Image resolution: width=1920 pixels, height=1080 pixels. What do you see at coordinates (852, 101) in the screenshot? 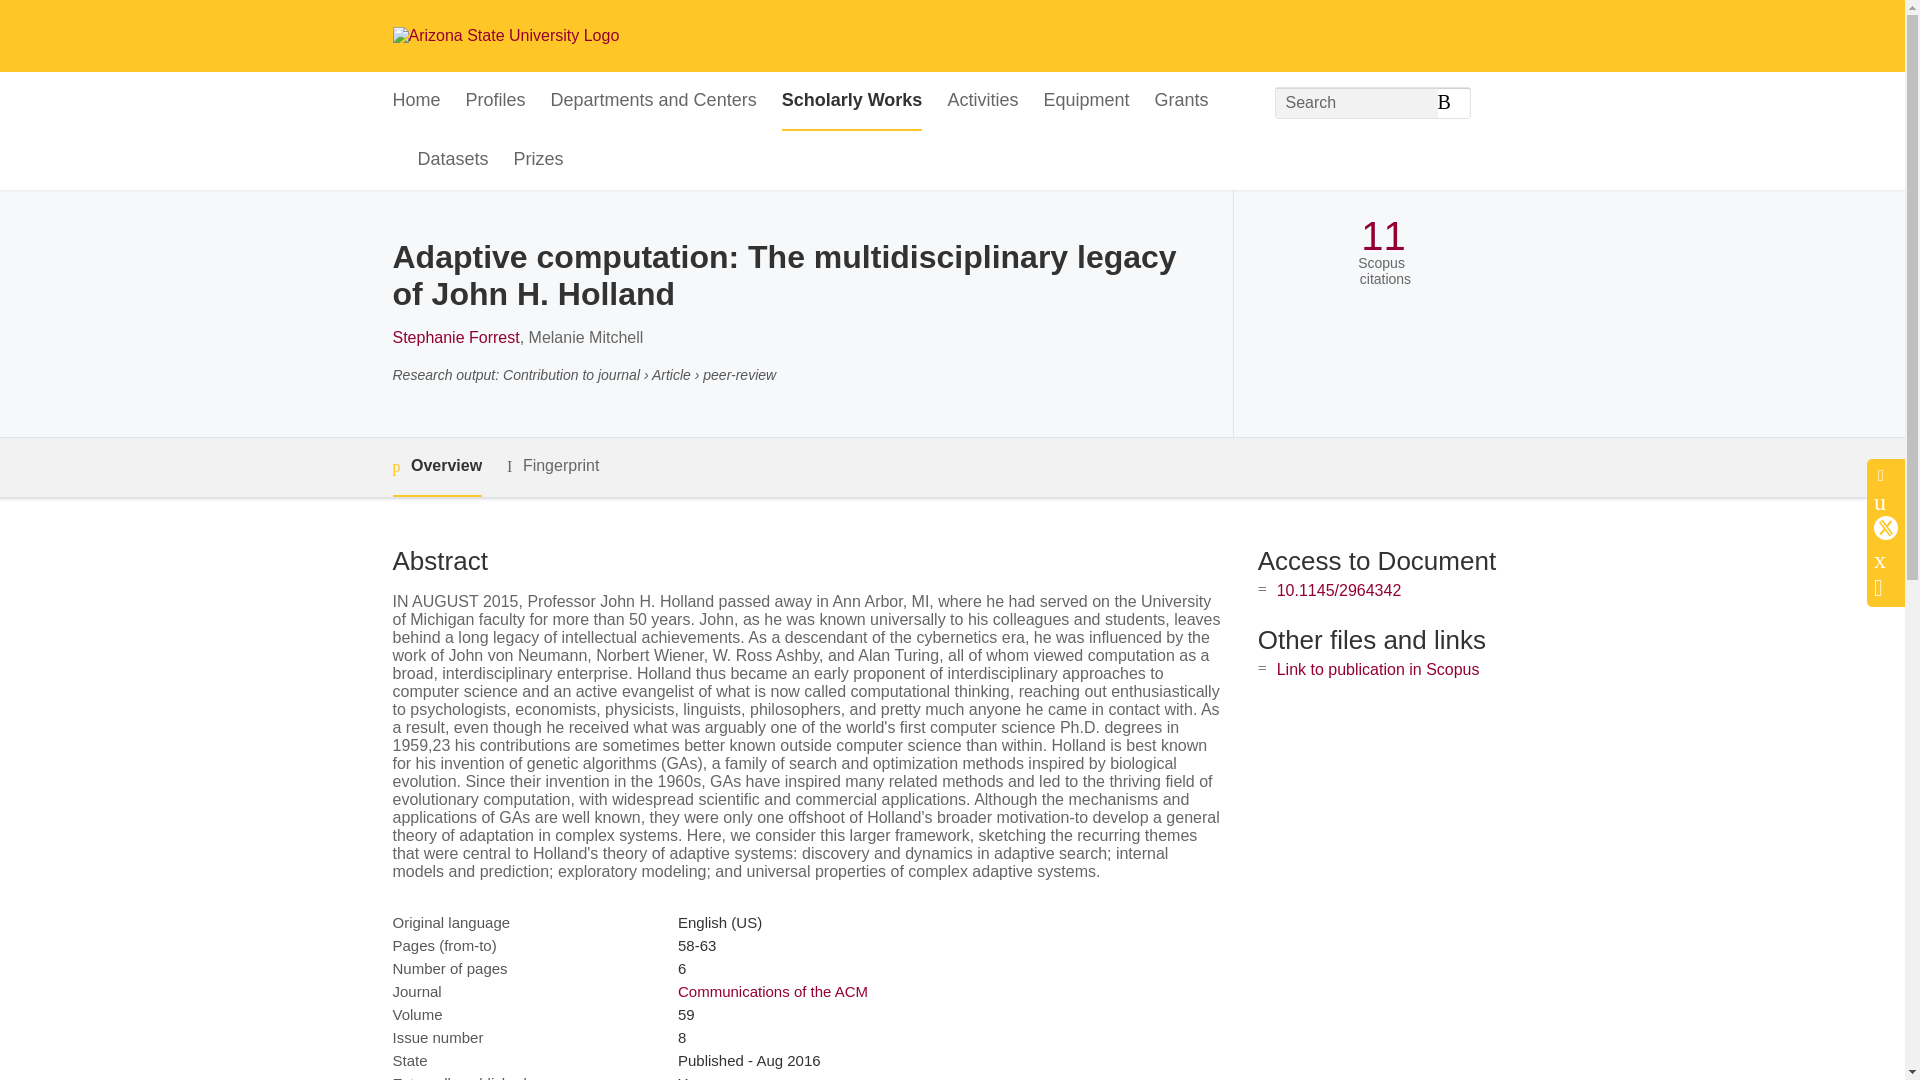
I see `Scholarly Works` at bounding box center [852, 101].